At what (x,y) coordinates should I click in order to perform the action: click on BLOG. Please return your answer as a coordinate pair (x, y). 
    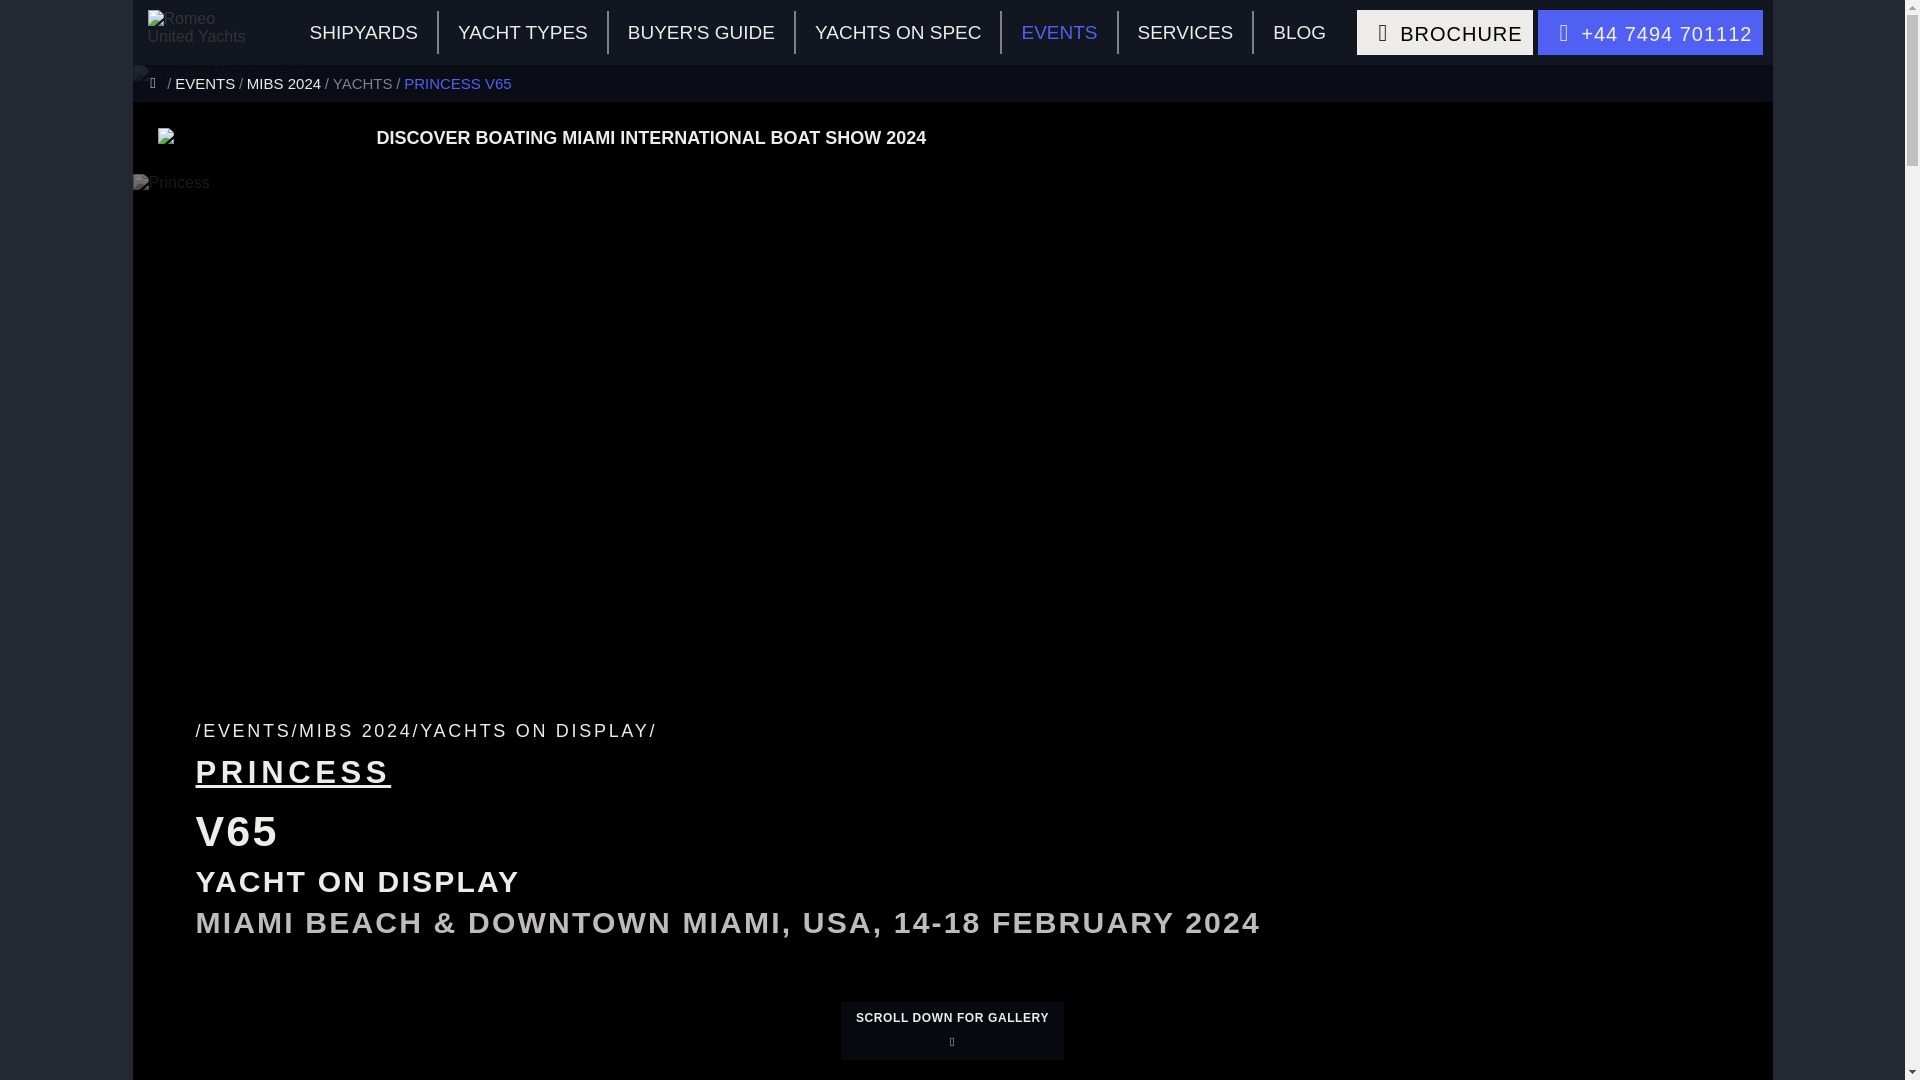
    Looking at the image, I should click on (1299, 32).